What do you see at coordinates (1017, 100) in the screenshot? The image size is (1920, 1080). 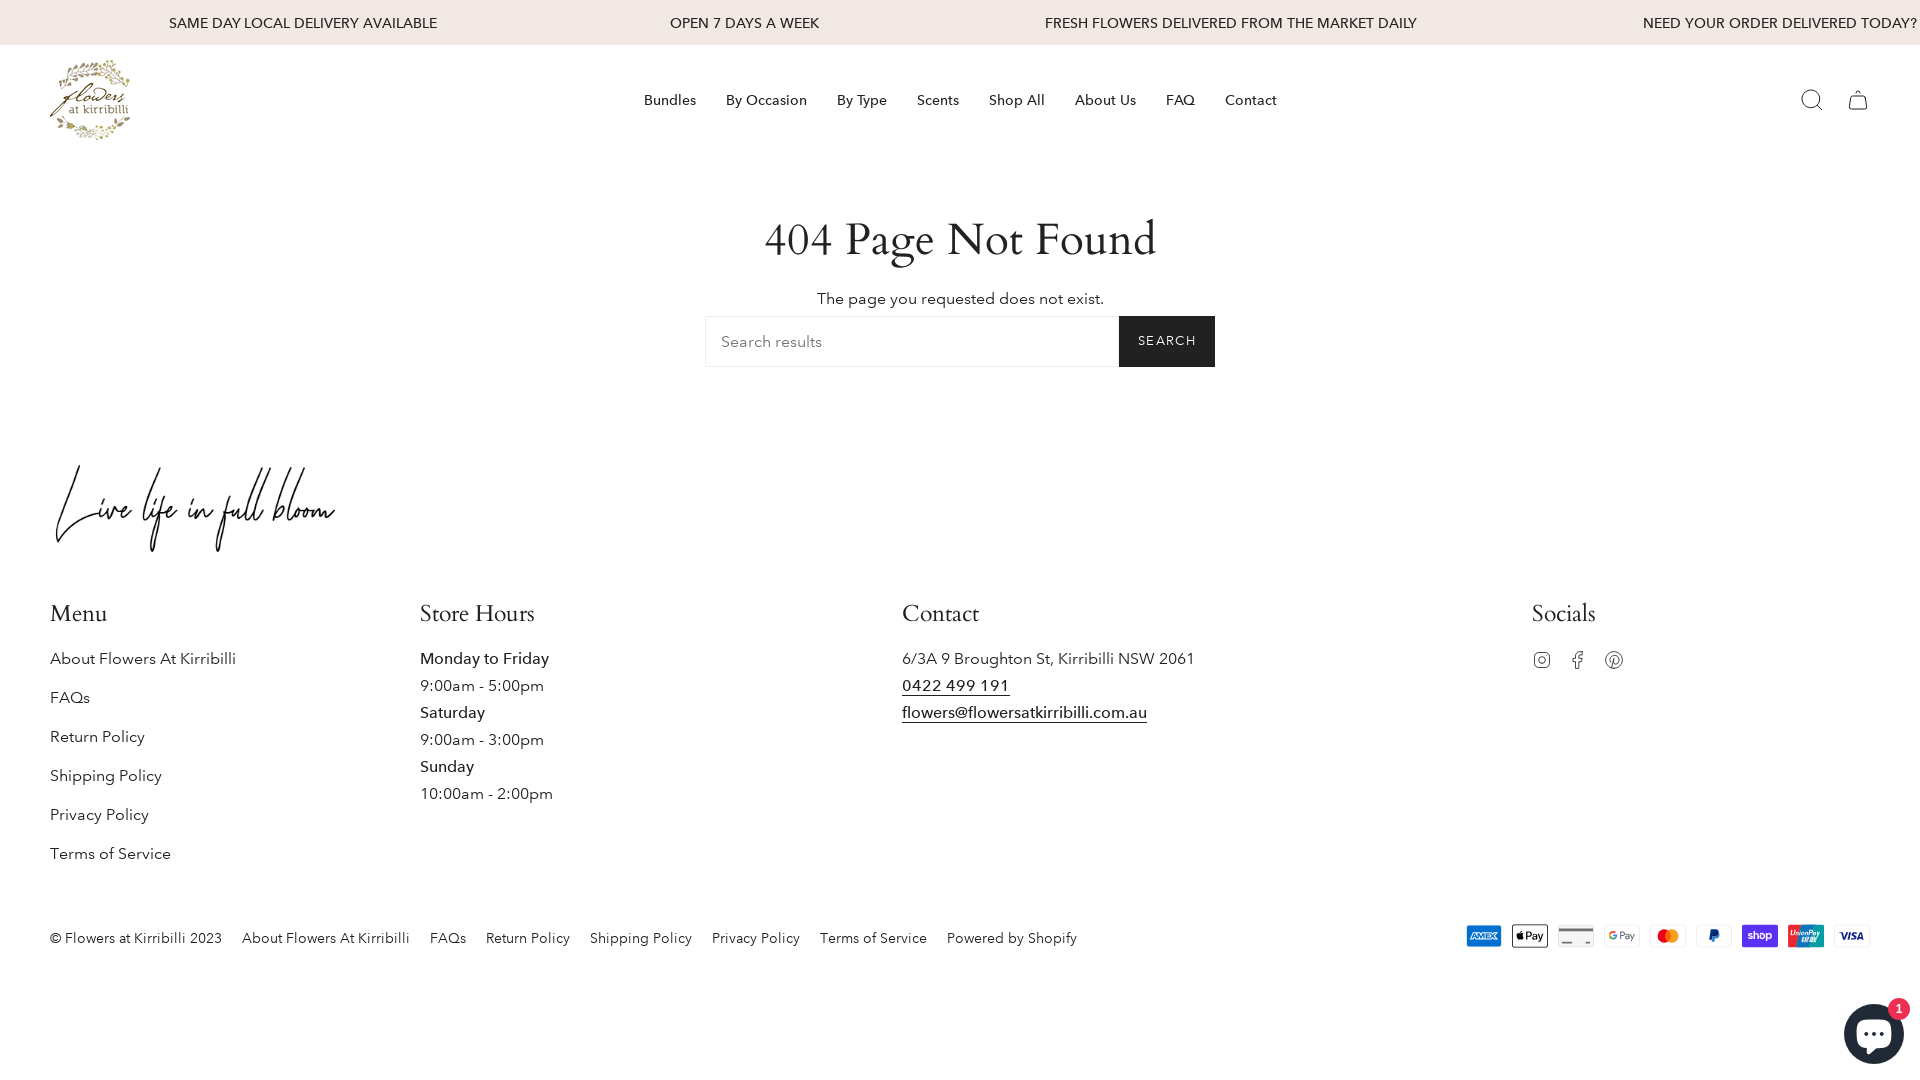 I see `Shop All` at bounding box center [1017, 100].